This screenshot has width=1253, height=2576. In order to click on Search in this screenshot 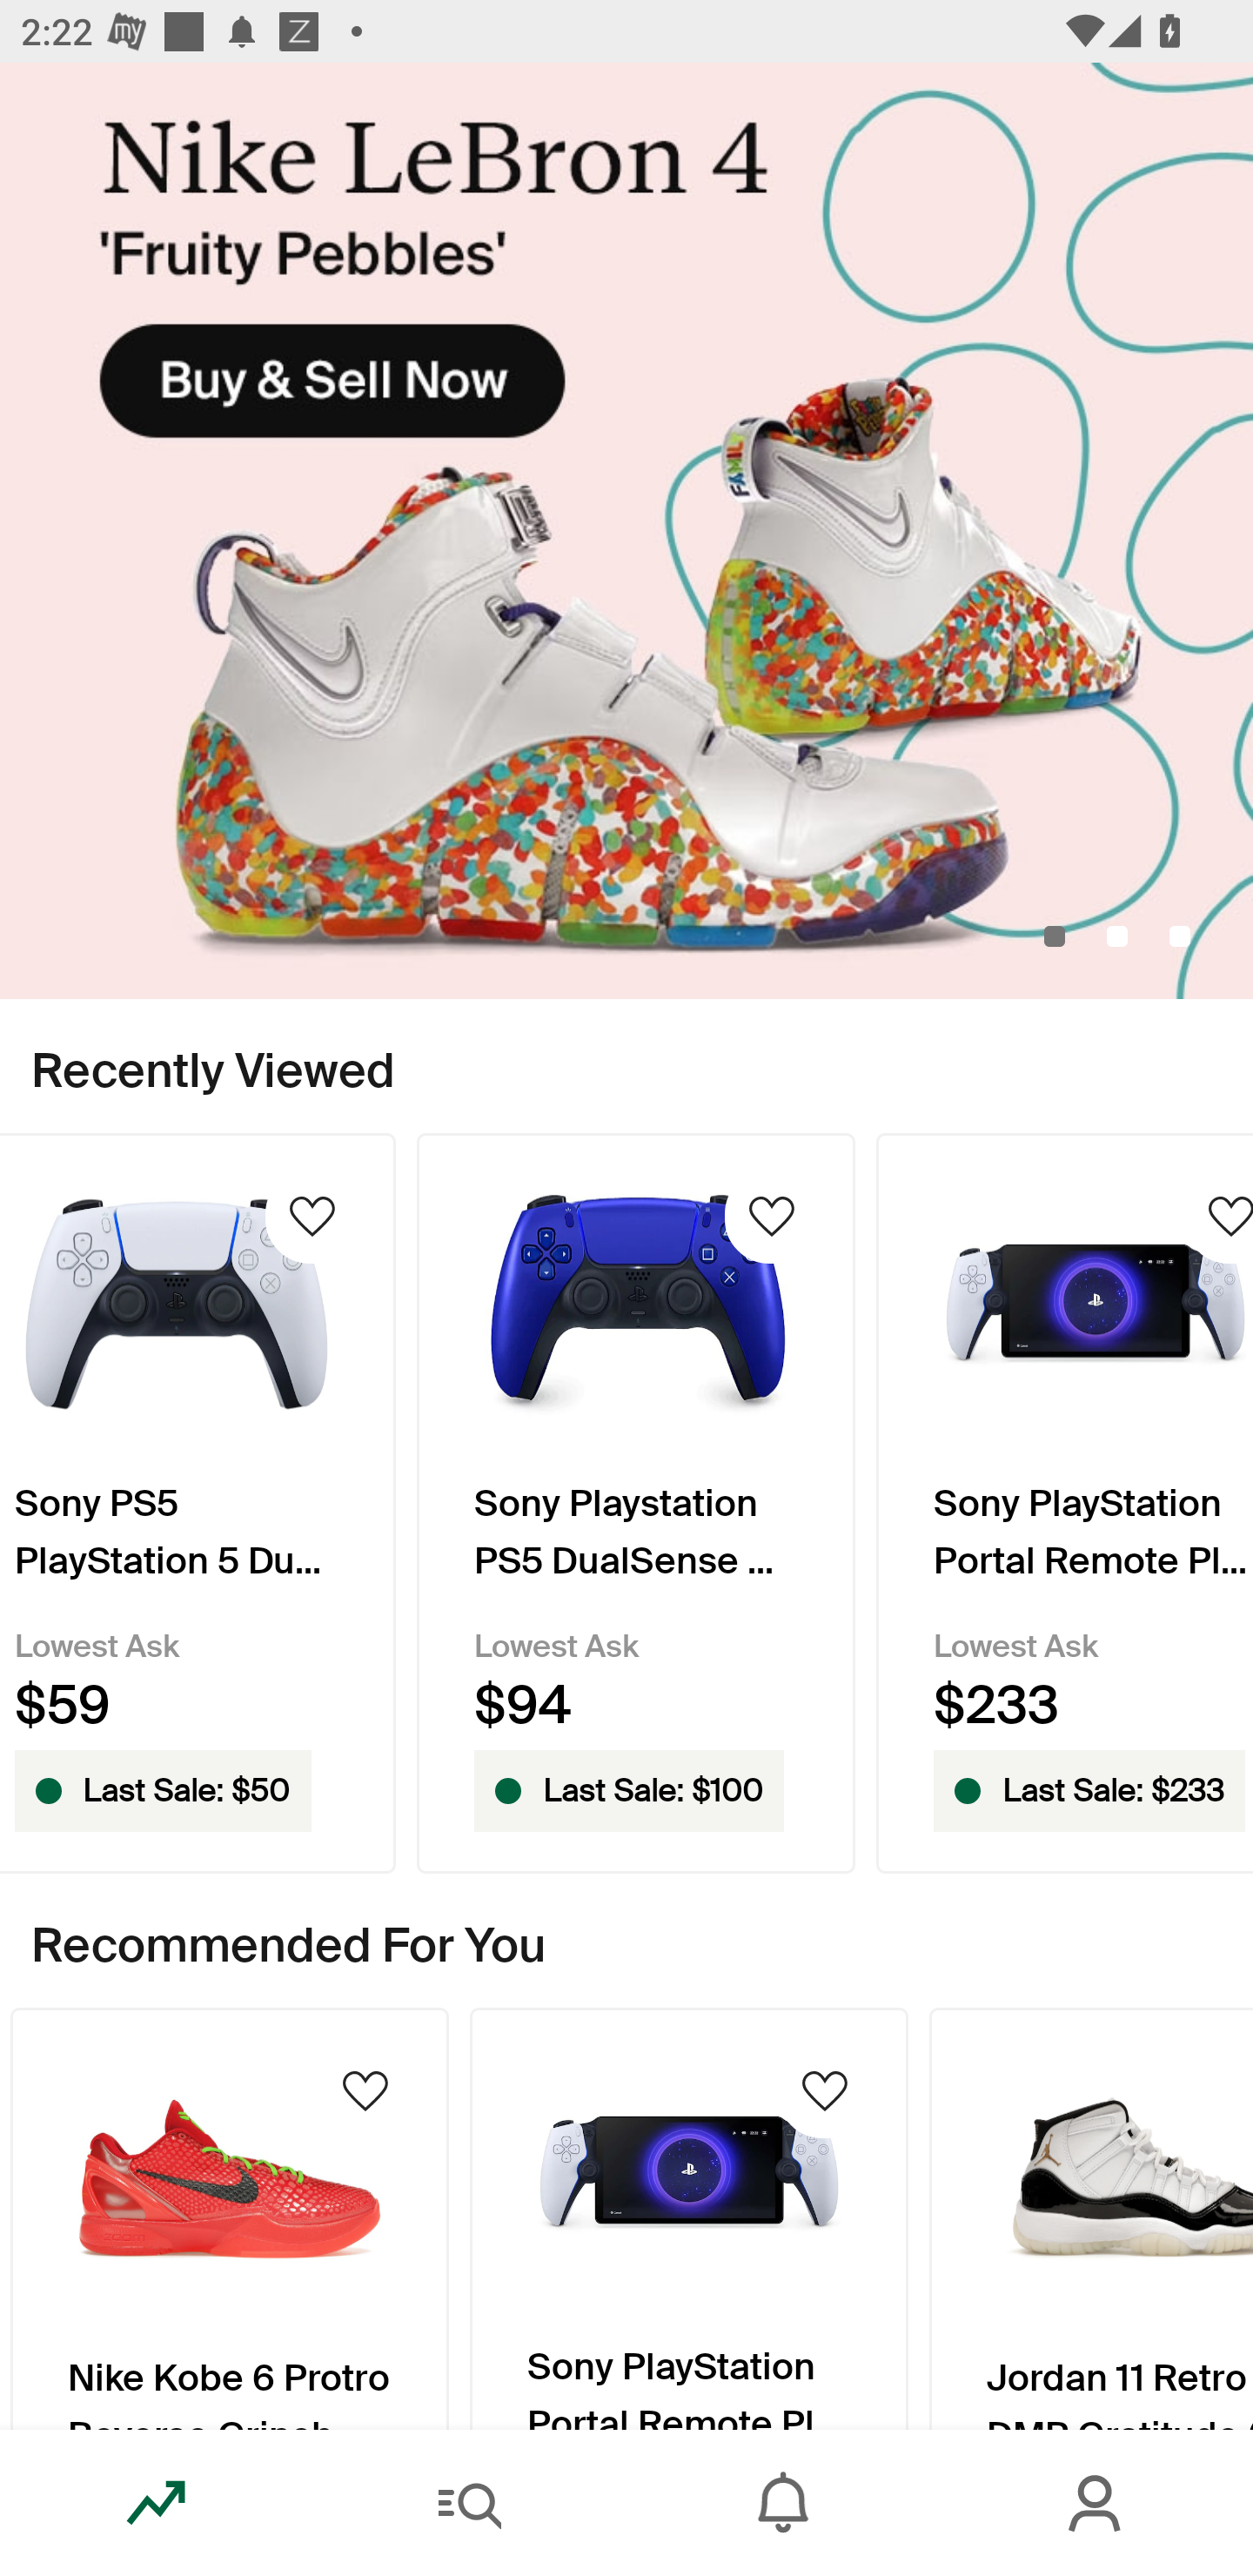, I will do `click(470, 2503)`.